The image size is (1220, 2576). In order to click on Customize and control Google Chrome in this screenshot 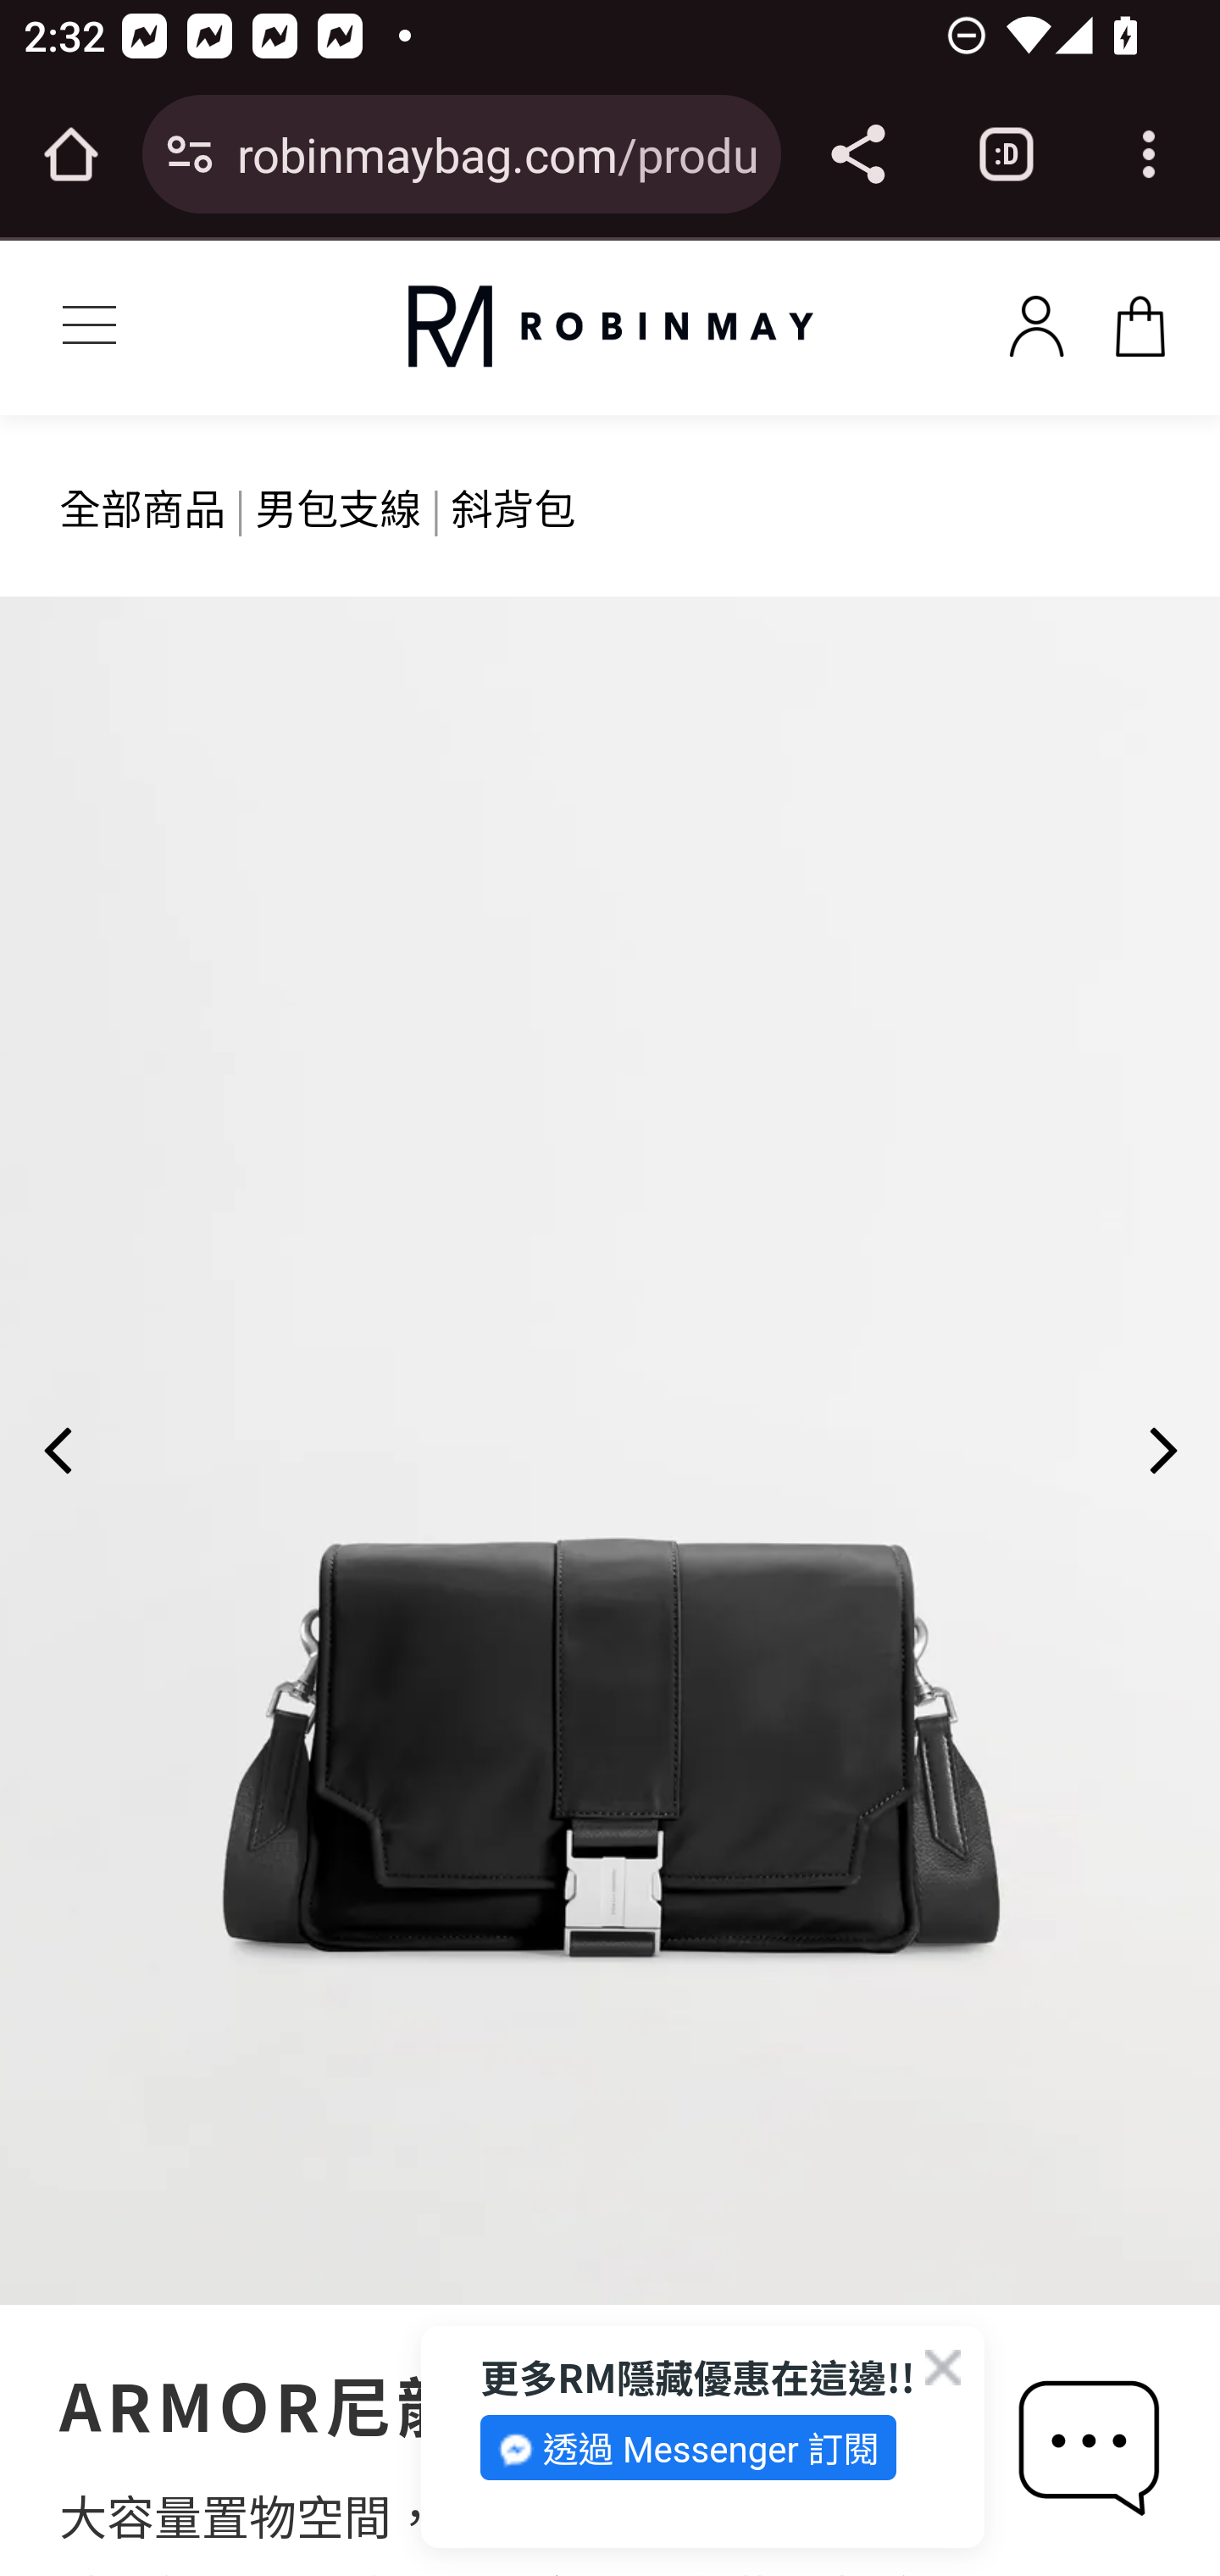, I will do `click(1149, 154)`.